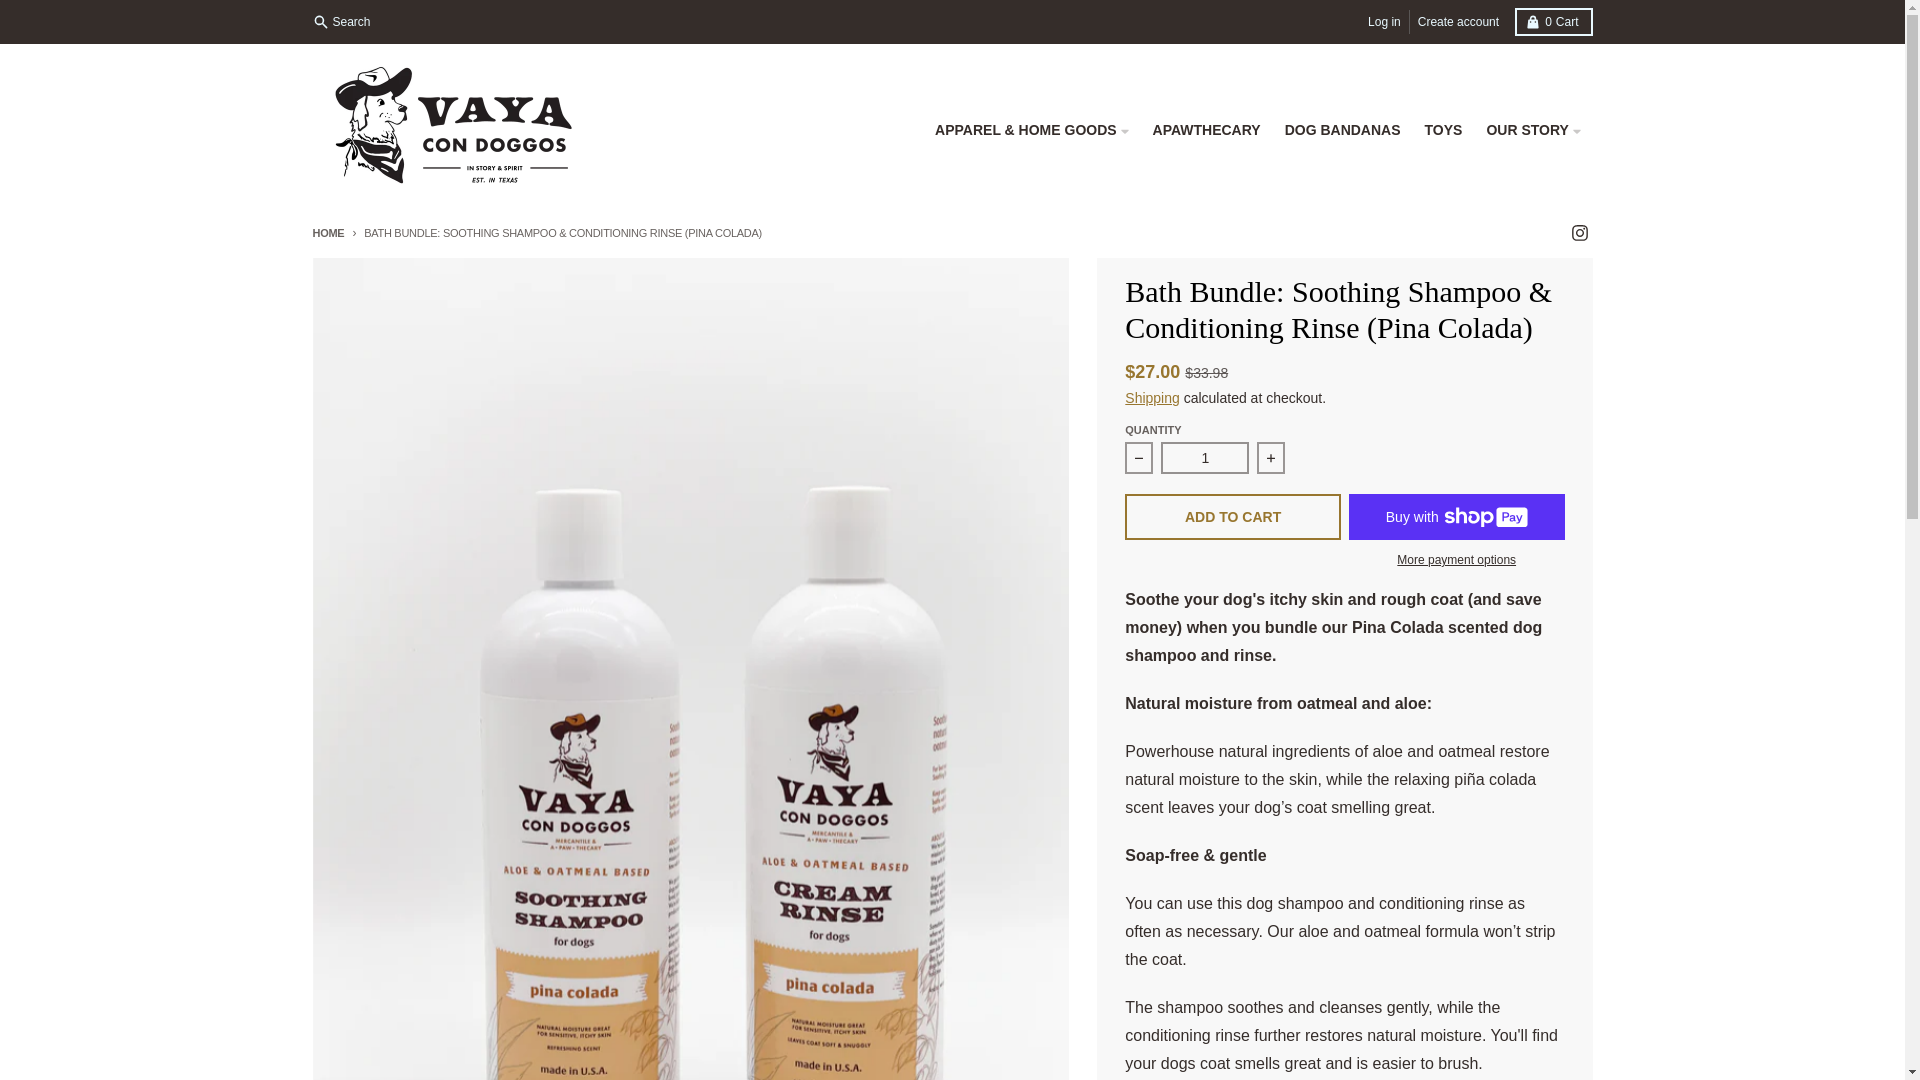  I want to click on TOYS, so click(342, 21).